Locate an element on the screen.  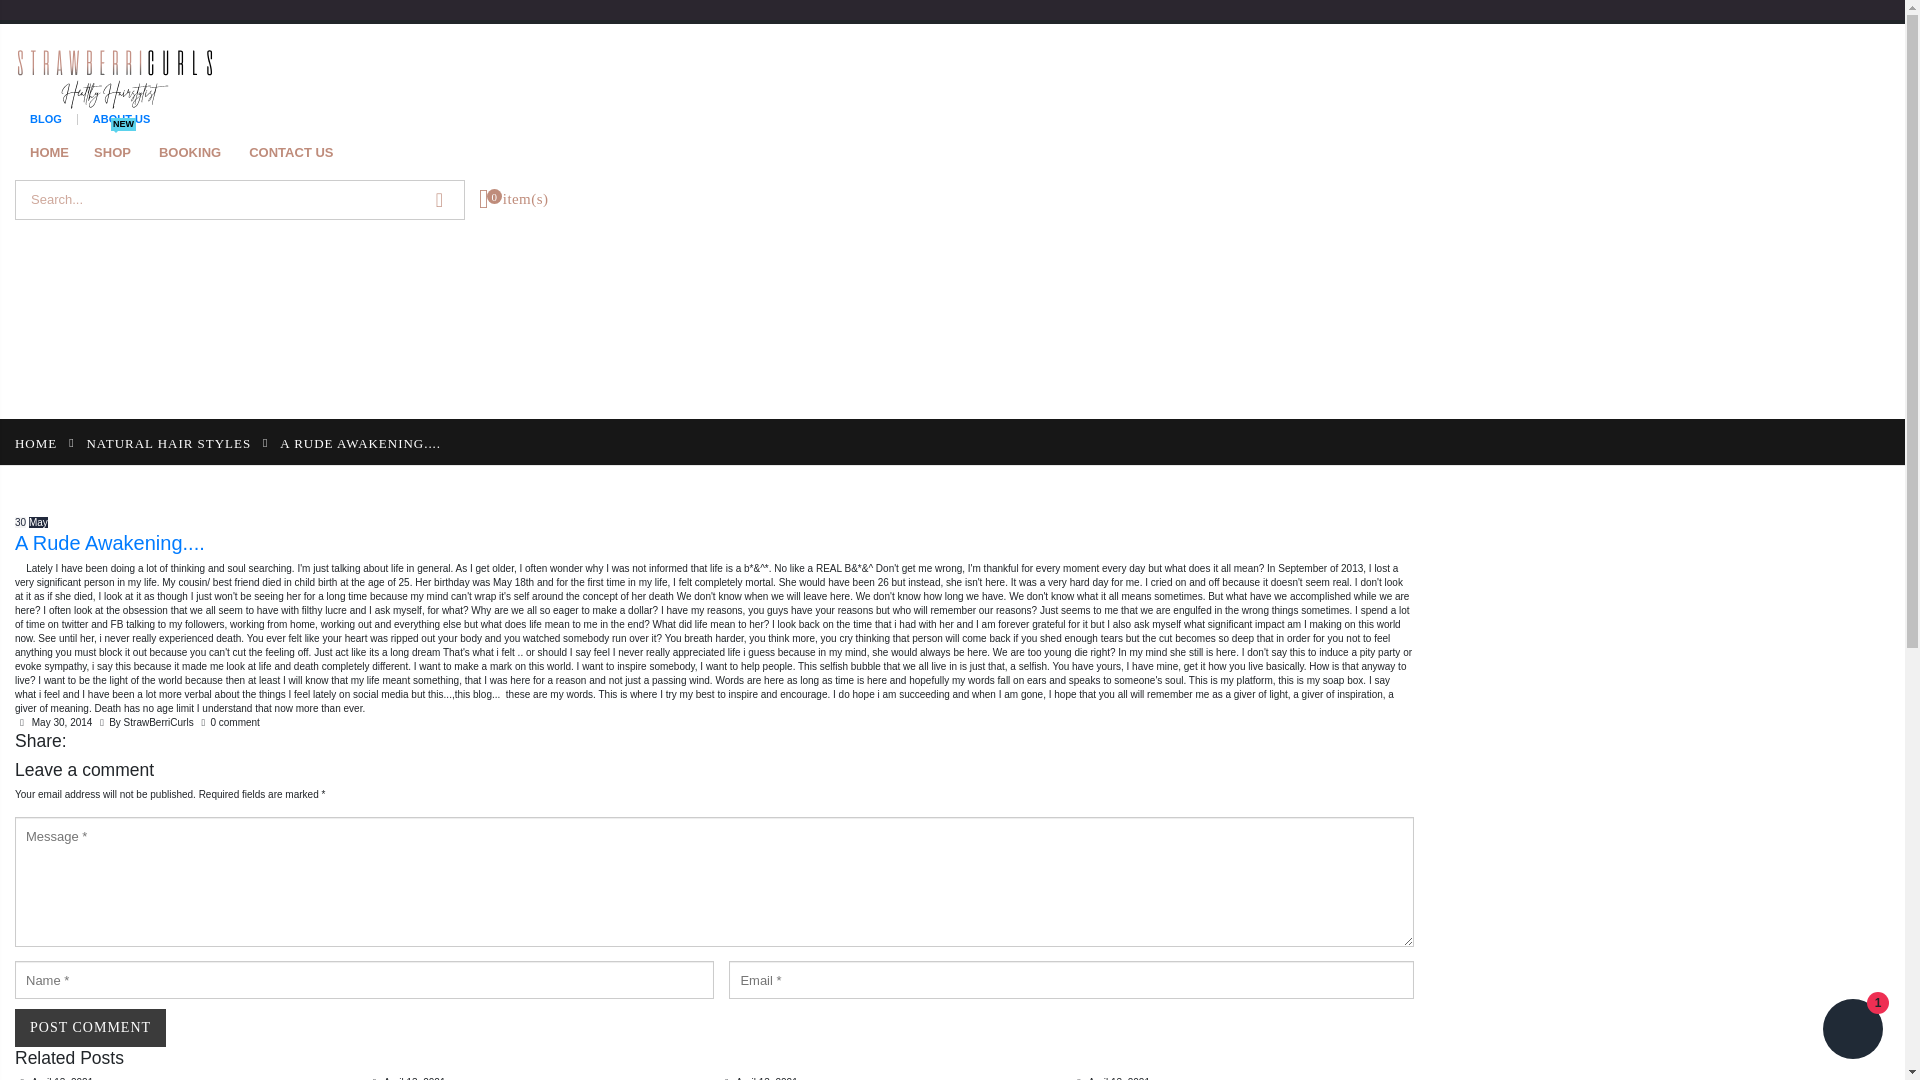
Post comment is located at coordinates (90, 1027).